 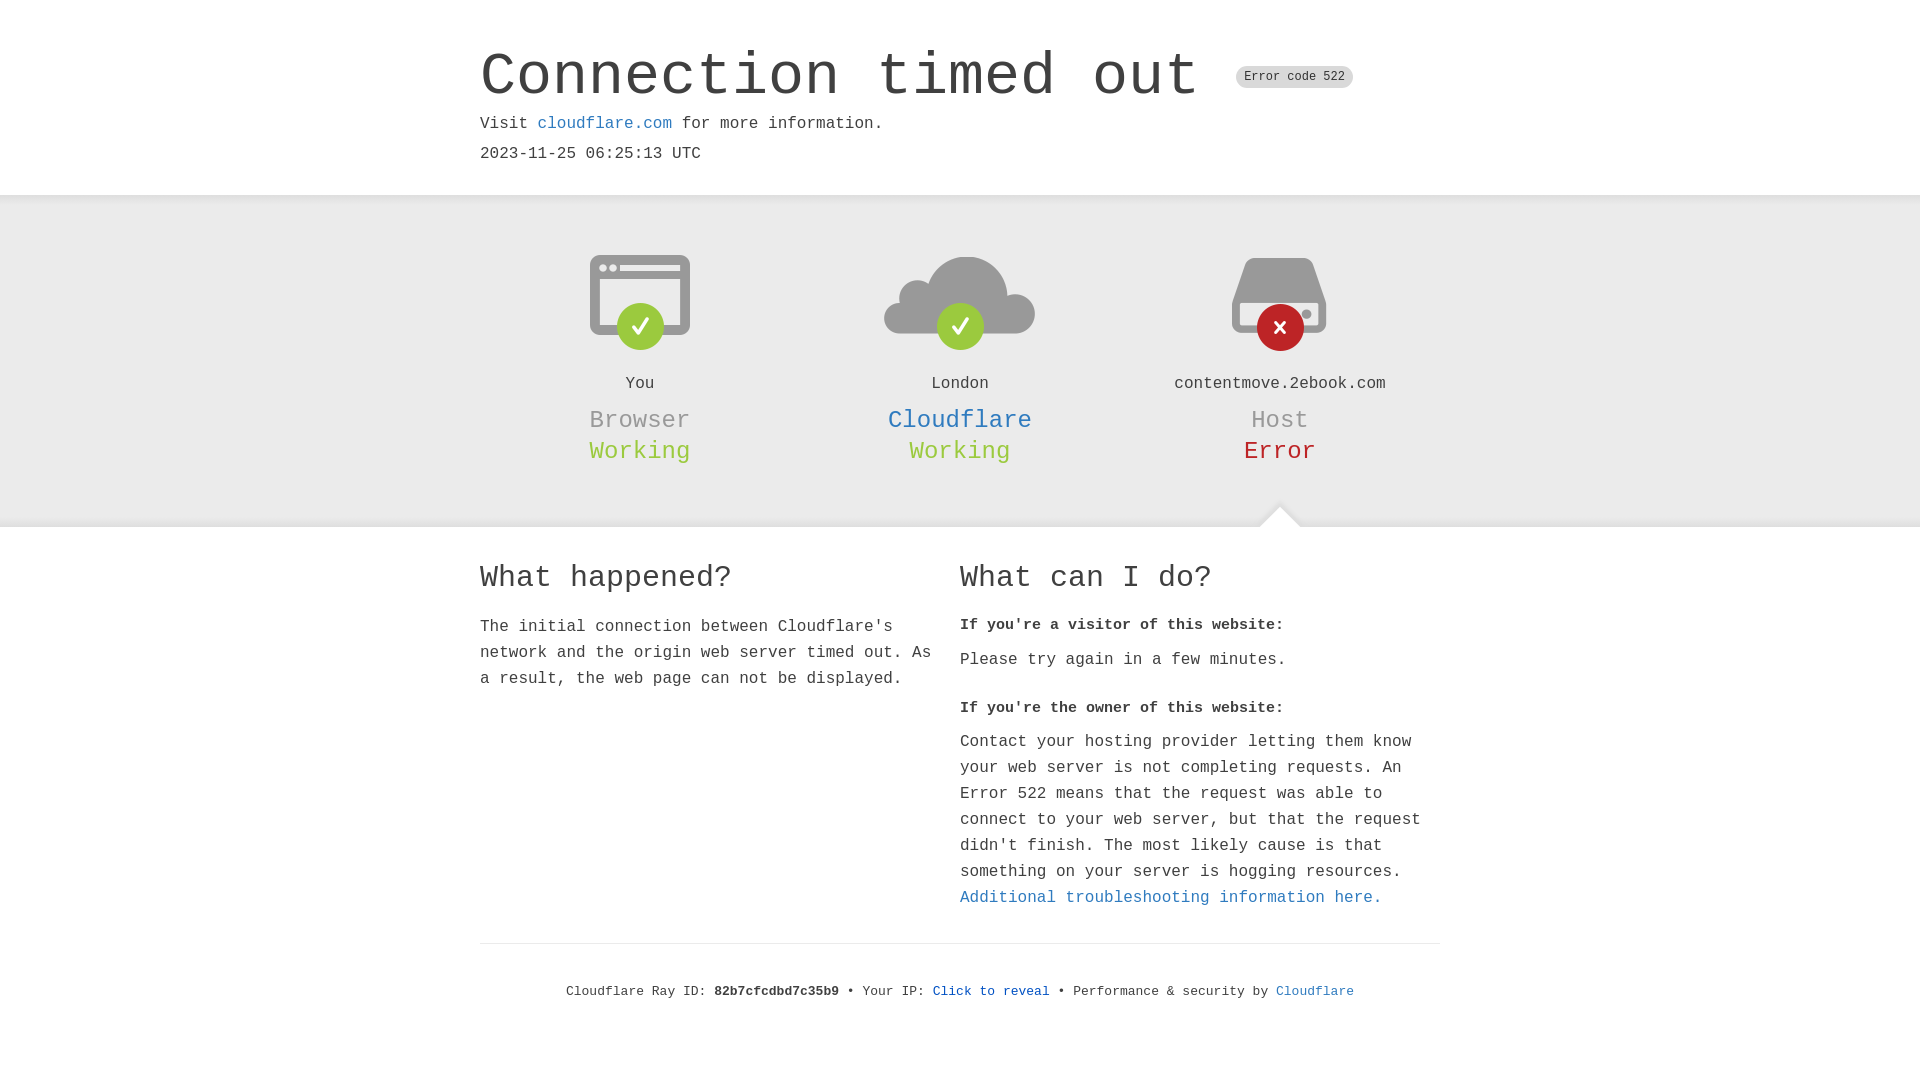 What do you see at coordinates (992, 992) in the screenshot?
I see `Click to reveal` at bounding box center [992, 992].